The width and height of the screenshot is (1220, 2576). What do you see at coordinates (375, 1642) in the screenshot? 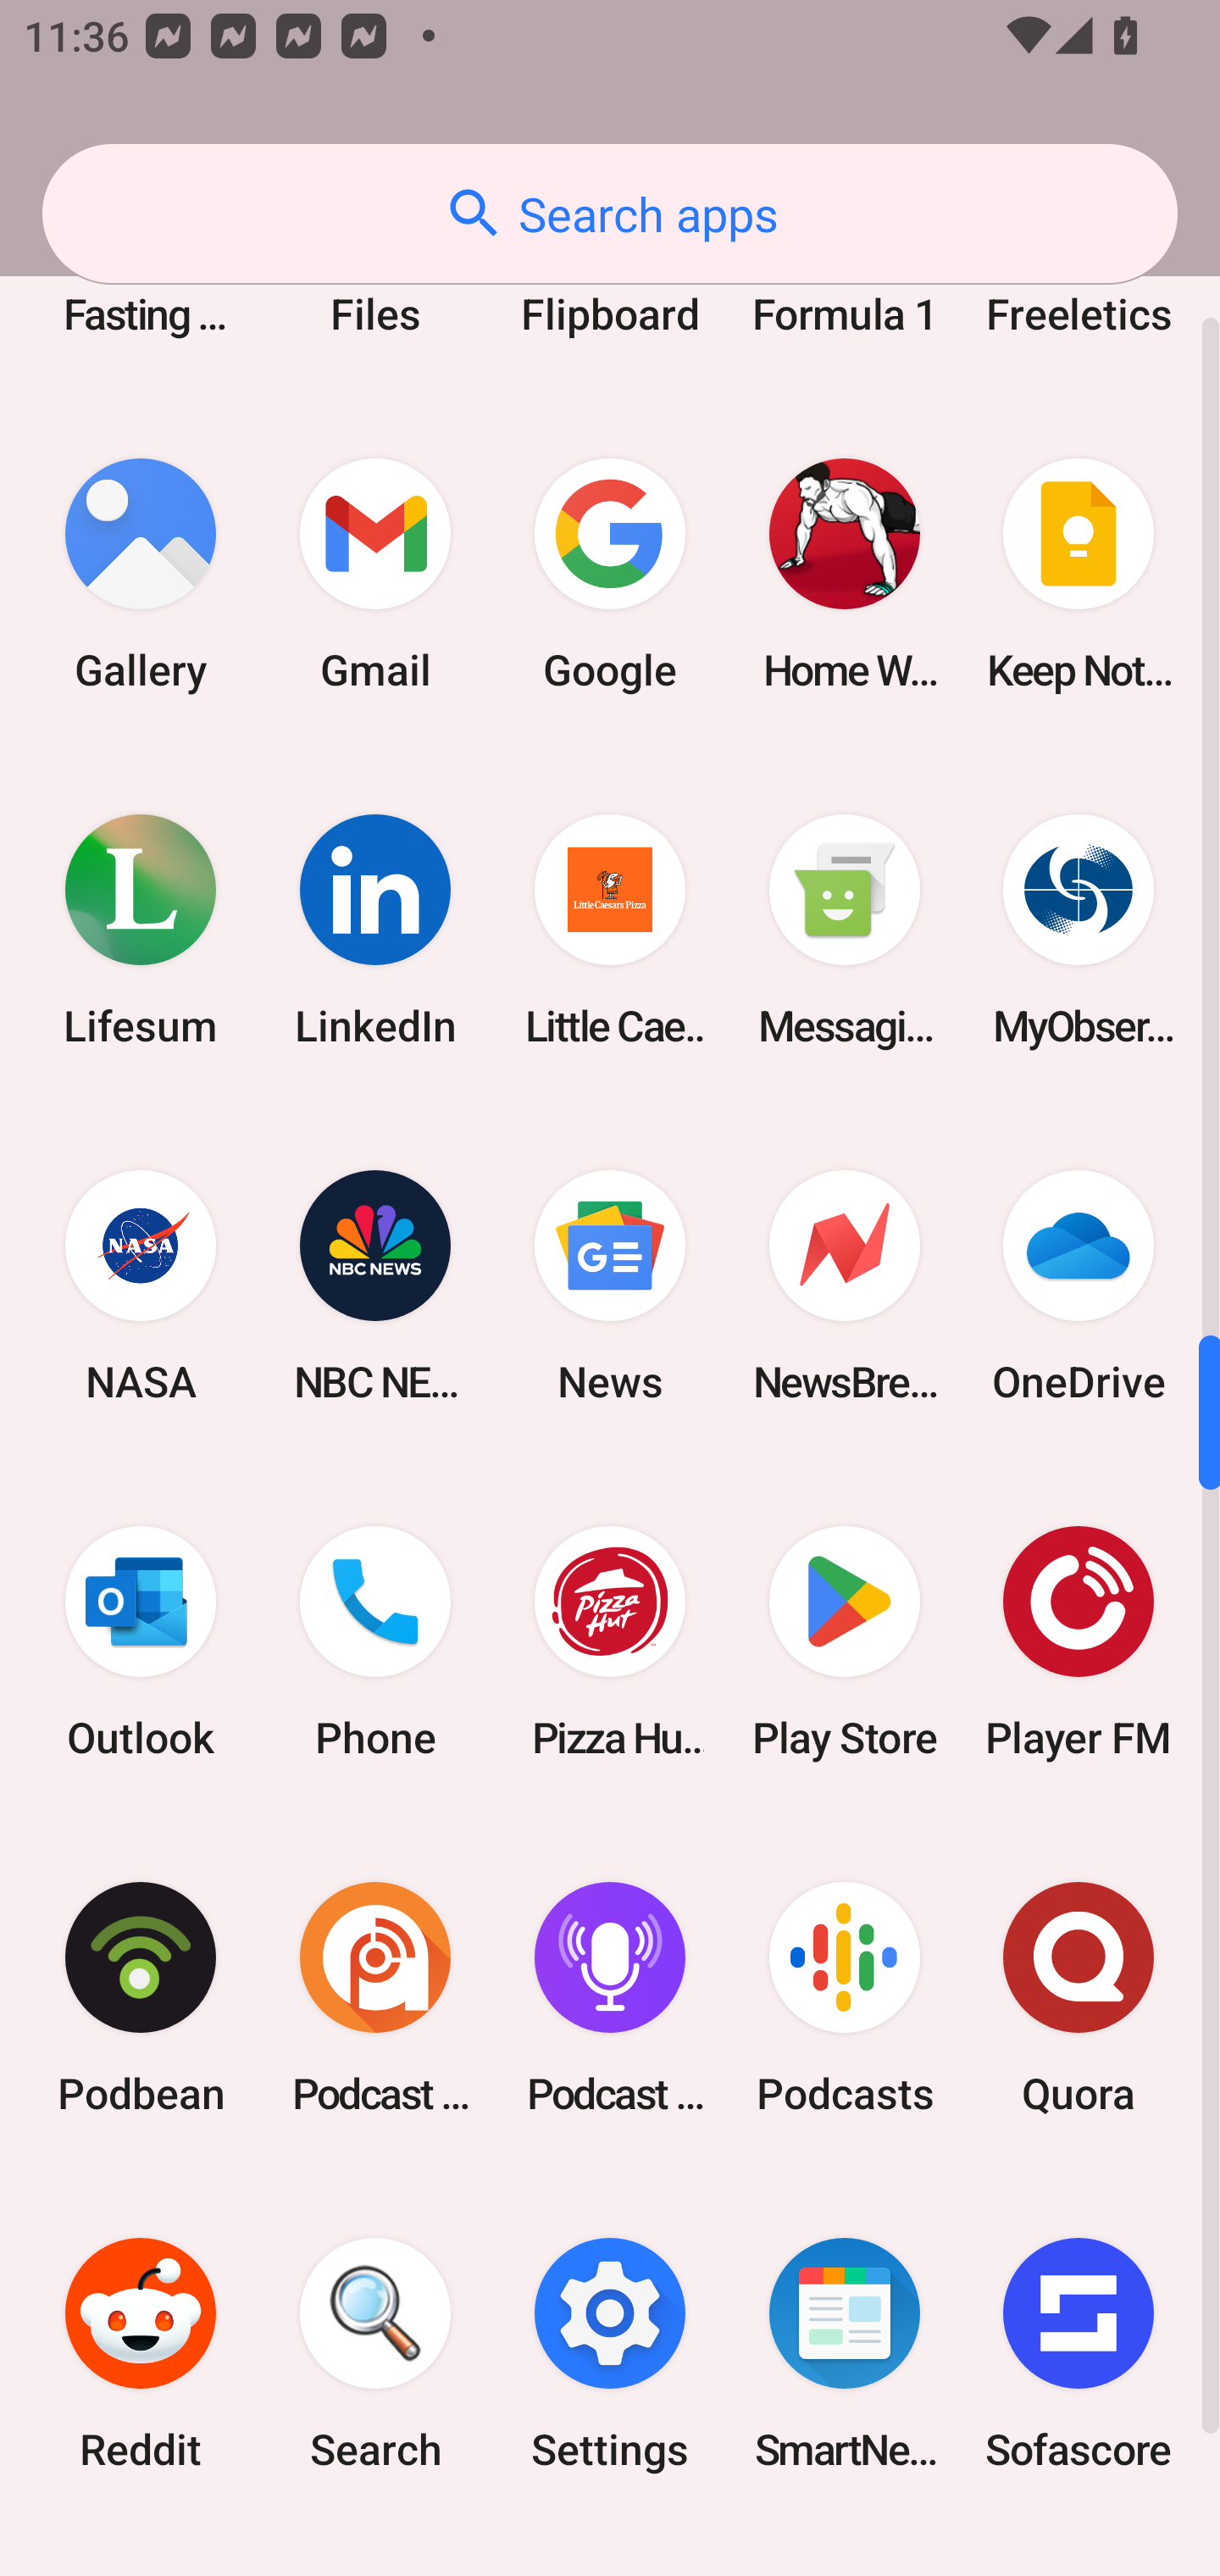
I see `Phone` at bounding box center [375, 1642].